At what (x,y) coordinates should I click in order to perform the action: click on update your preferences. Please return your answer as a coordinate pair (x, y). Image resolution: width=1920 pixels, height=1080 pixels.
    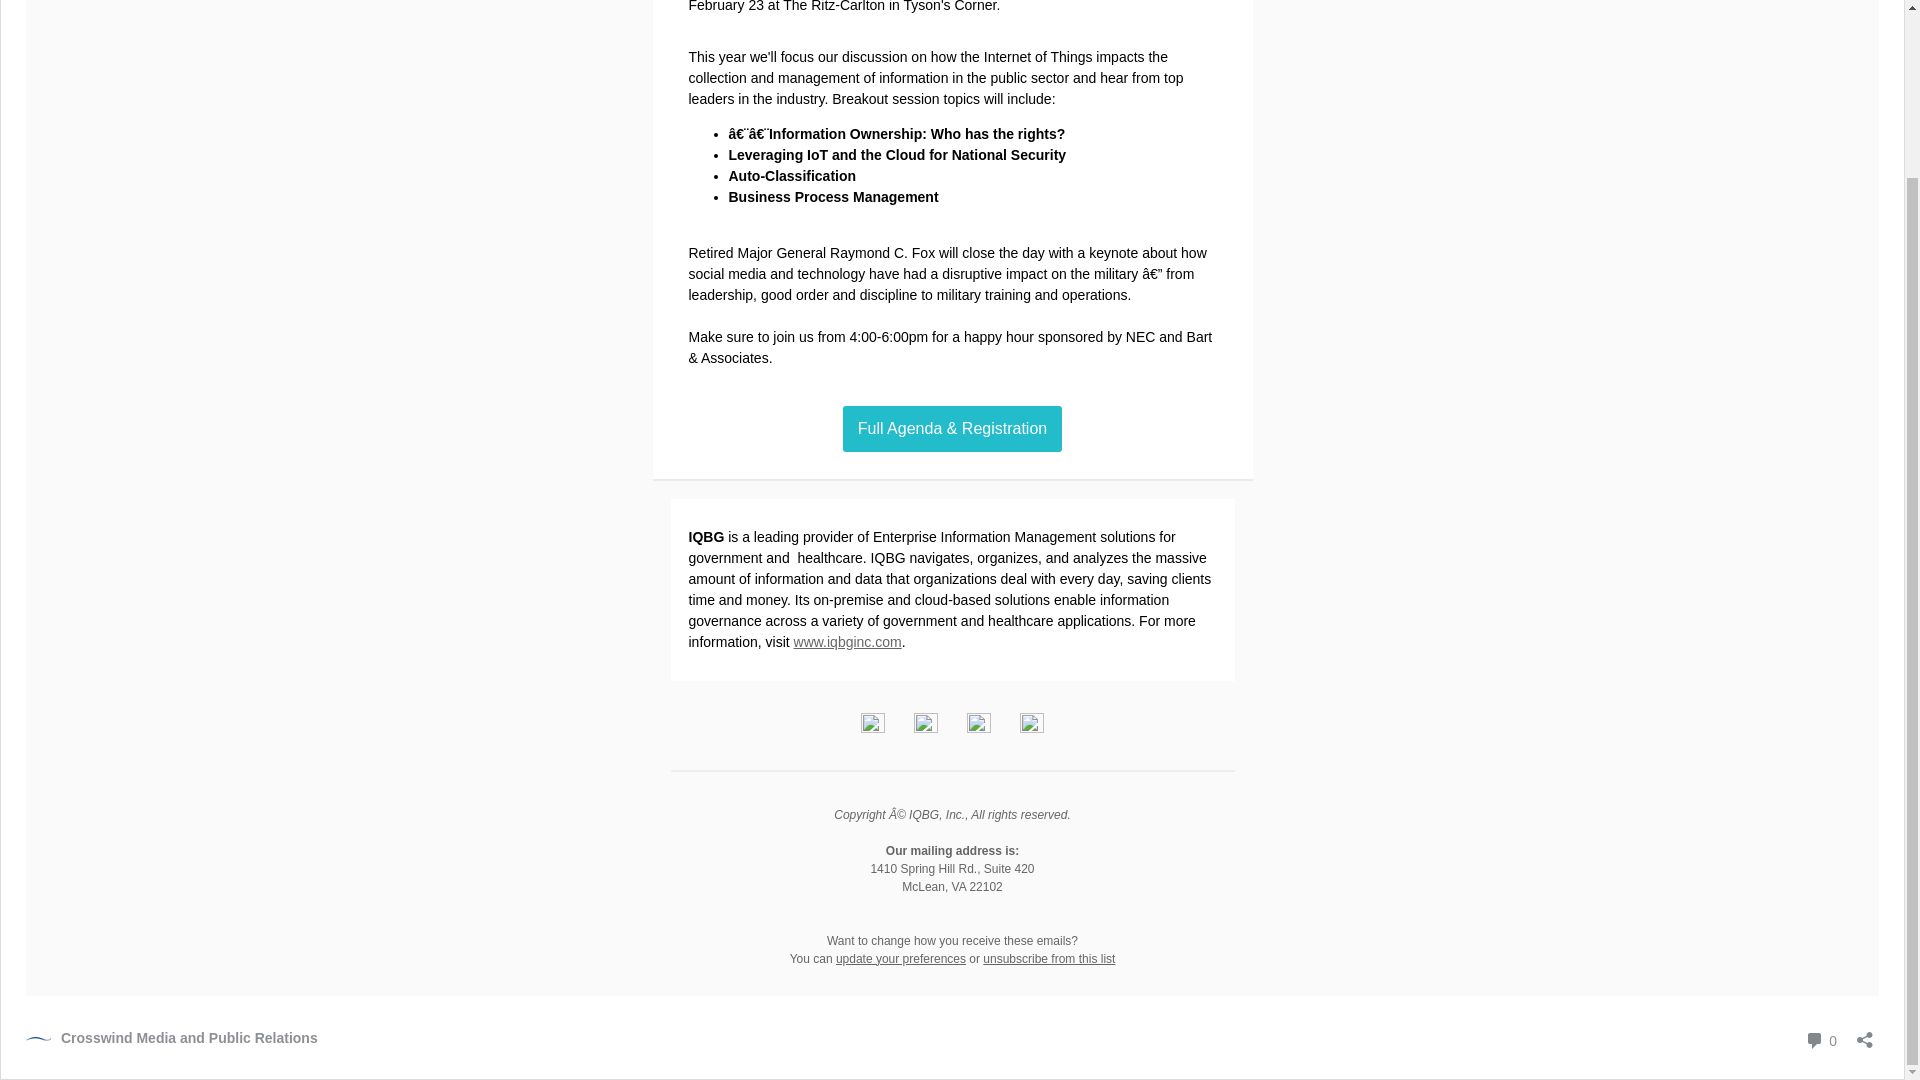
    Looking at the image, I should click on (848, 642).